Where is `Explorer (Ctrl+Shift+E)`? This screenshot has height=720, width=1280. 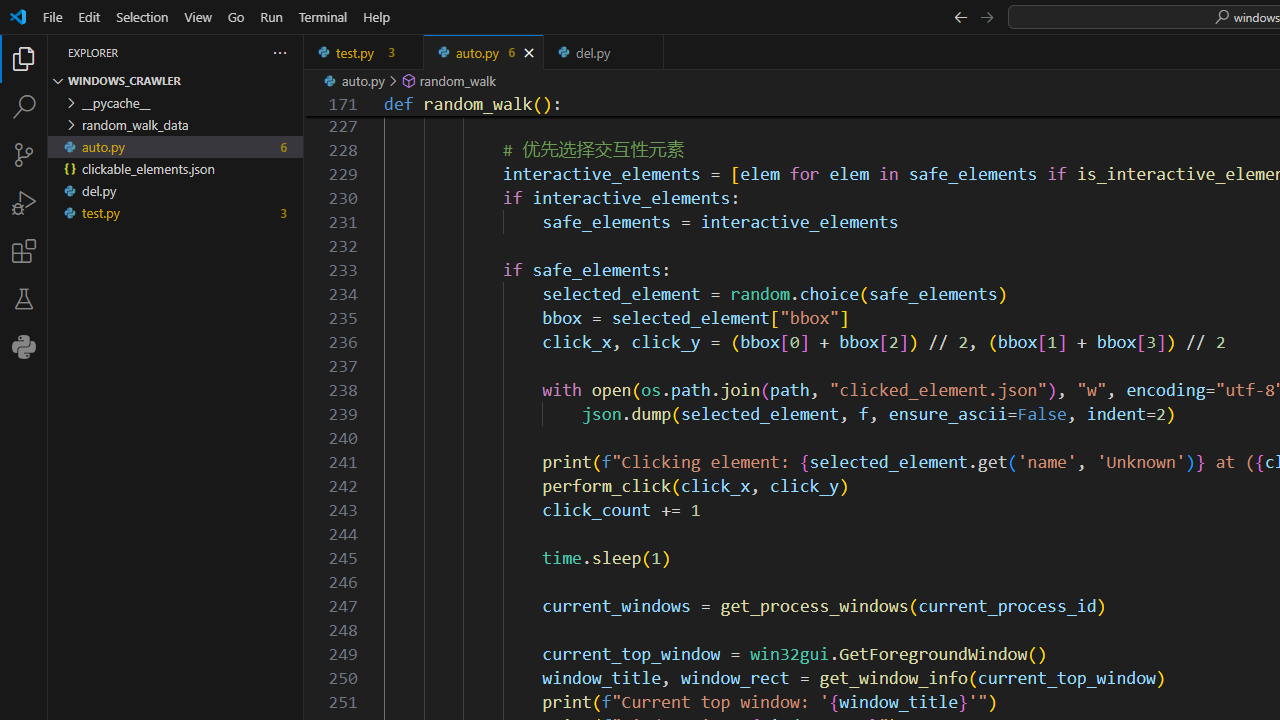 Explorer (Ctrl+Shift+E) is located at coordinates (24, 58).